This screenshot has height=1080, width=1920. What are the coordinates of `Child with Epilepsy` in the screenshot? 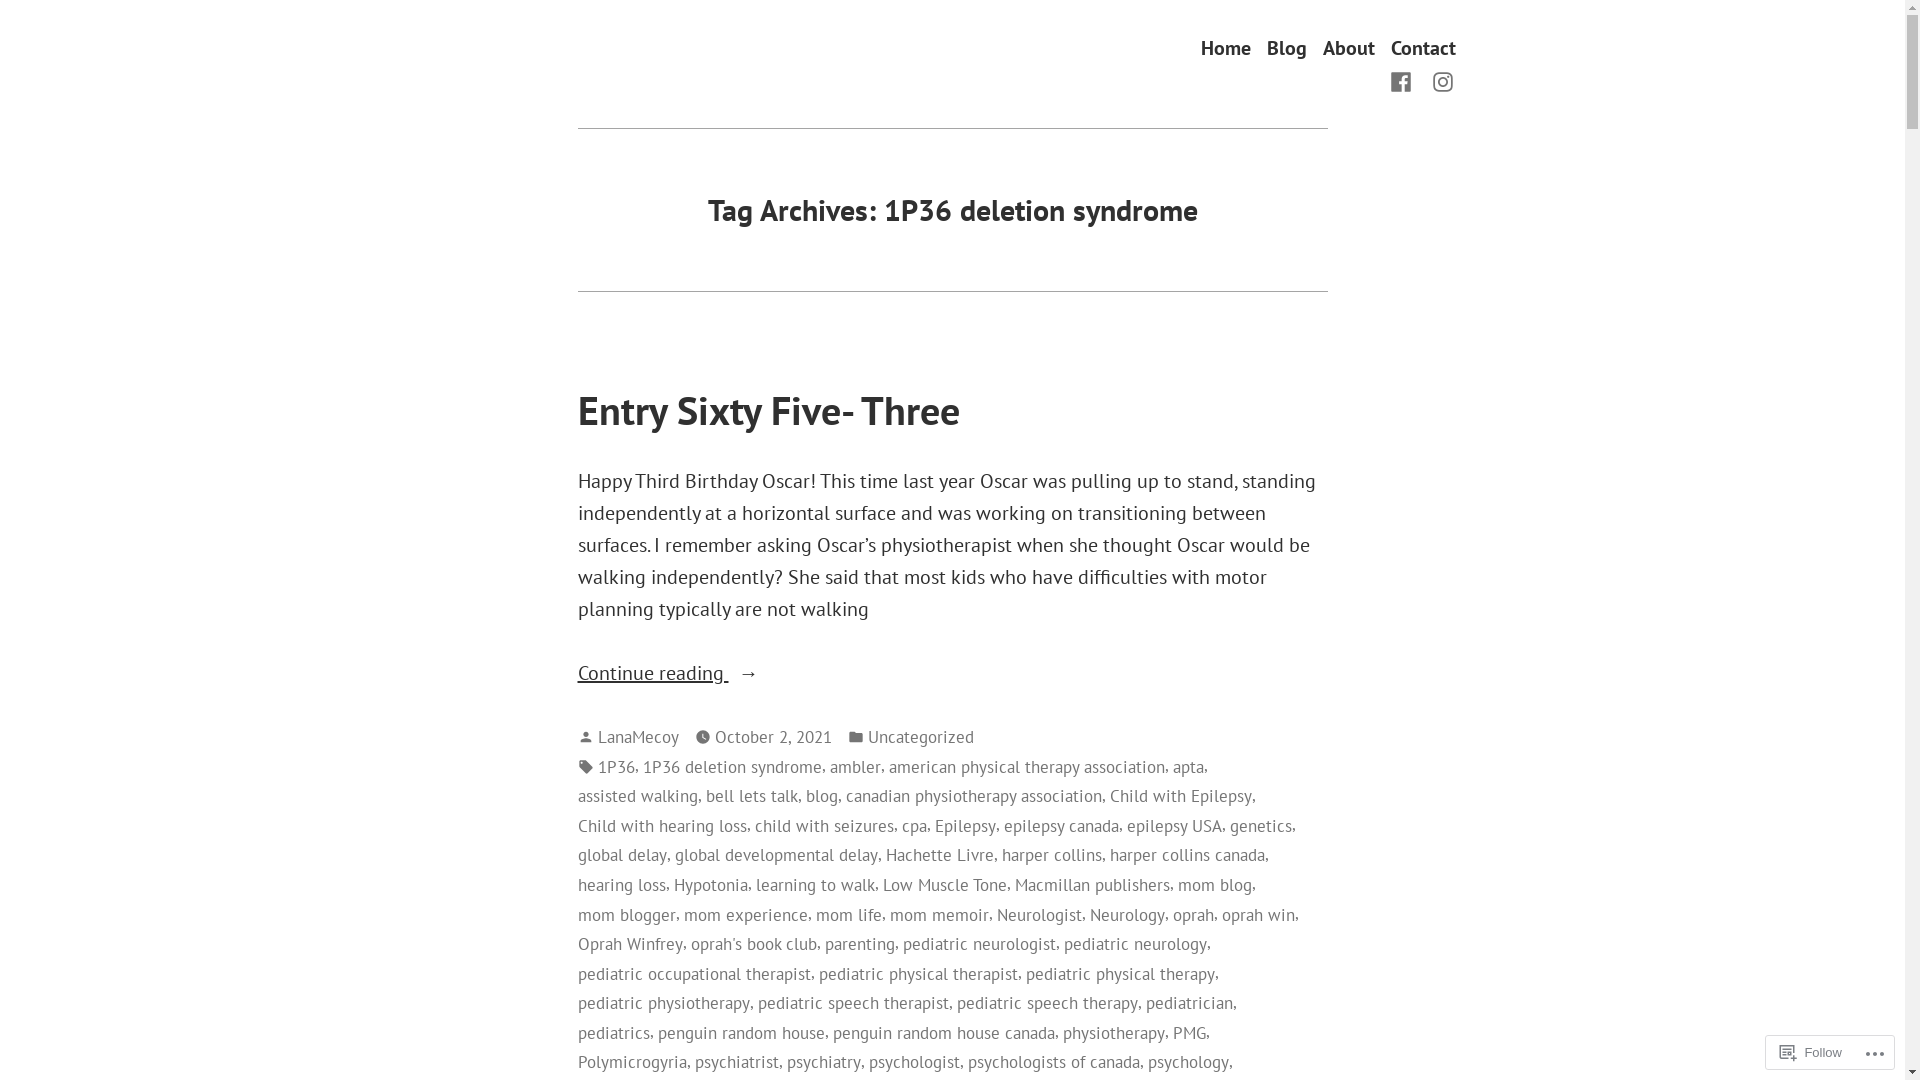 It's located at (1181, 796).